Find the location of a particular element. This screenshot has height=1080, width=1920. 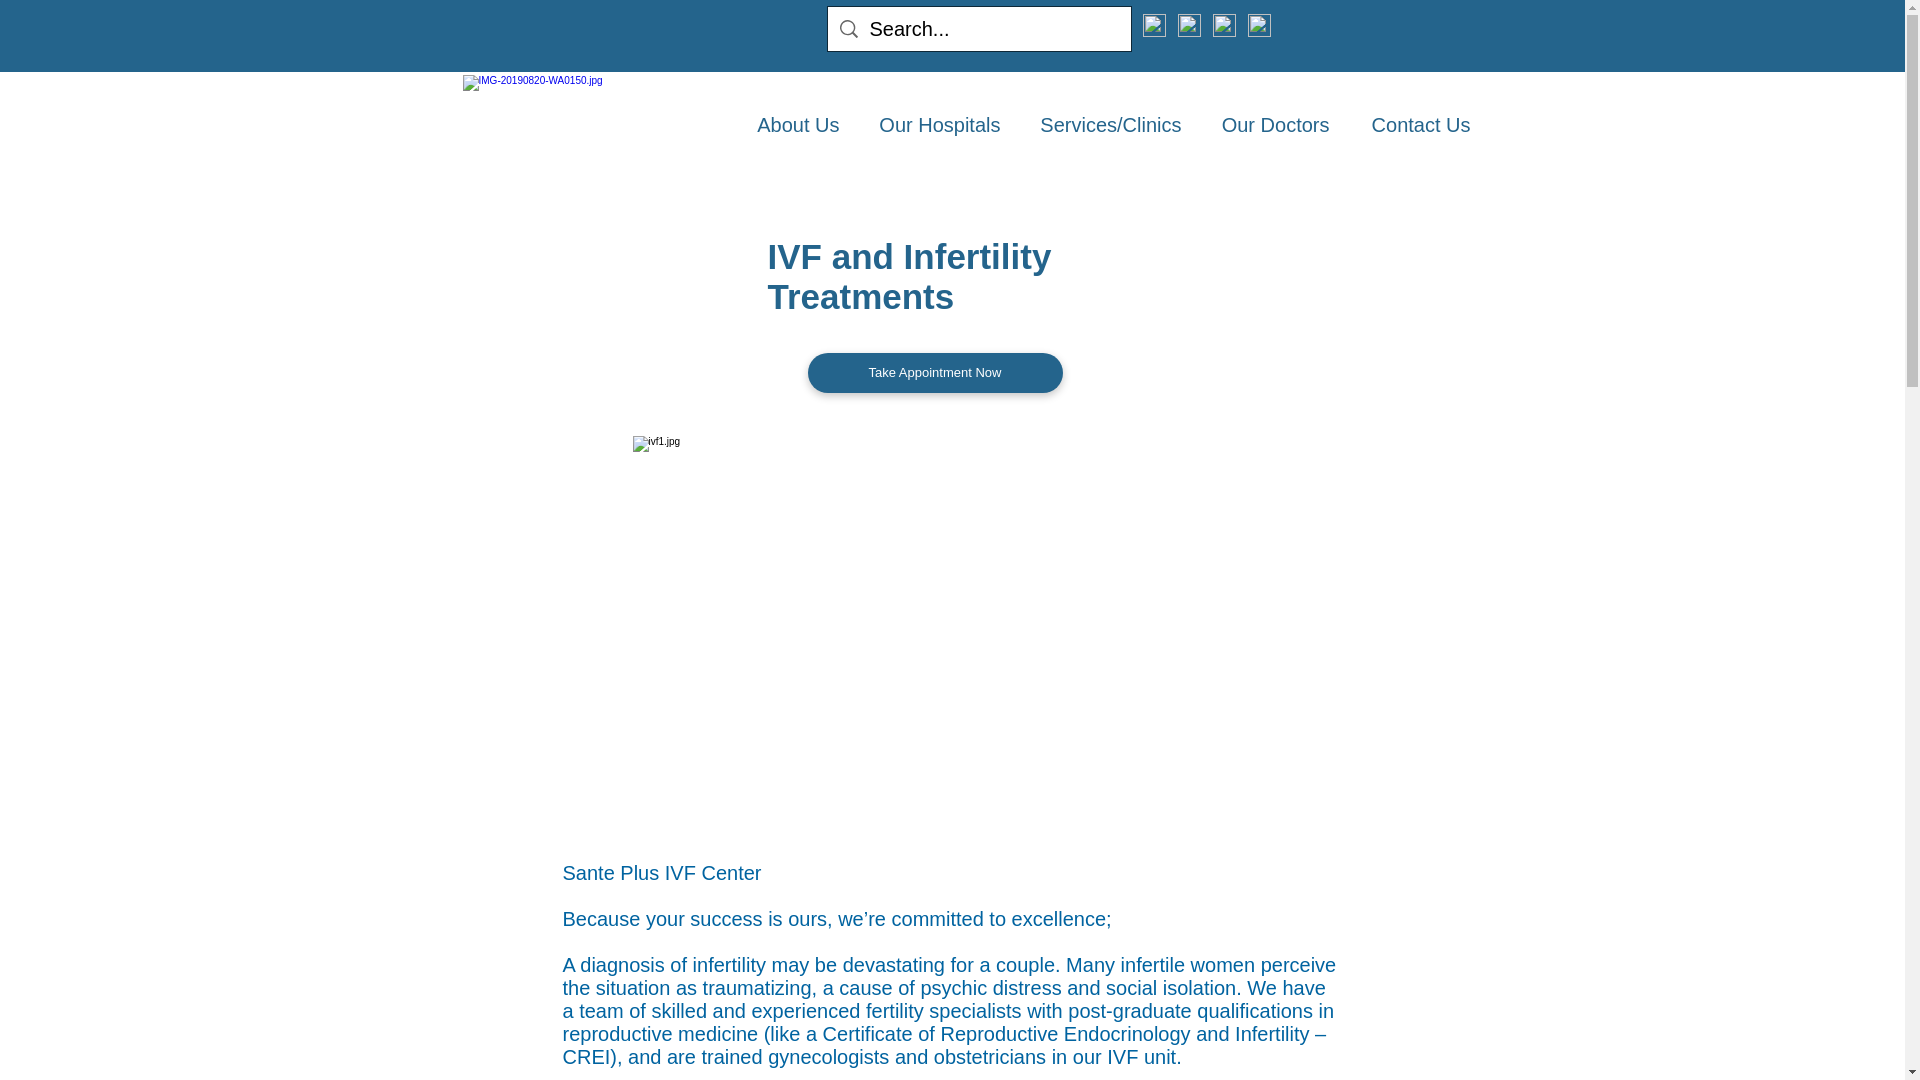

Take Appointment Now is located at coordinates (936, 373).